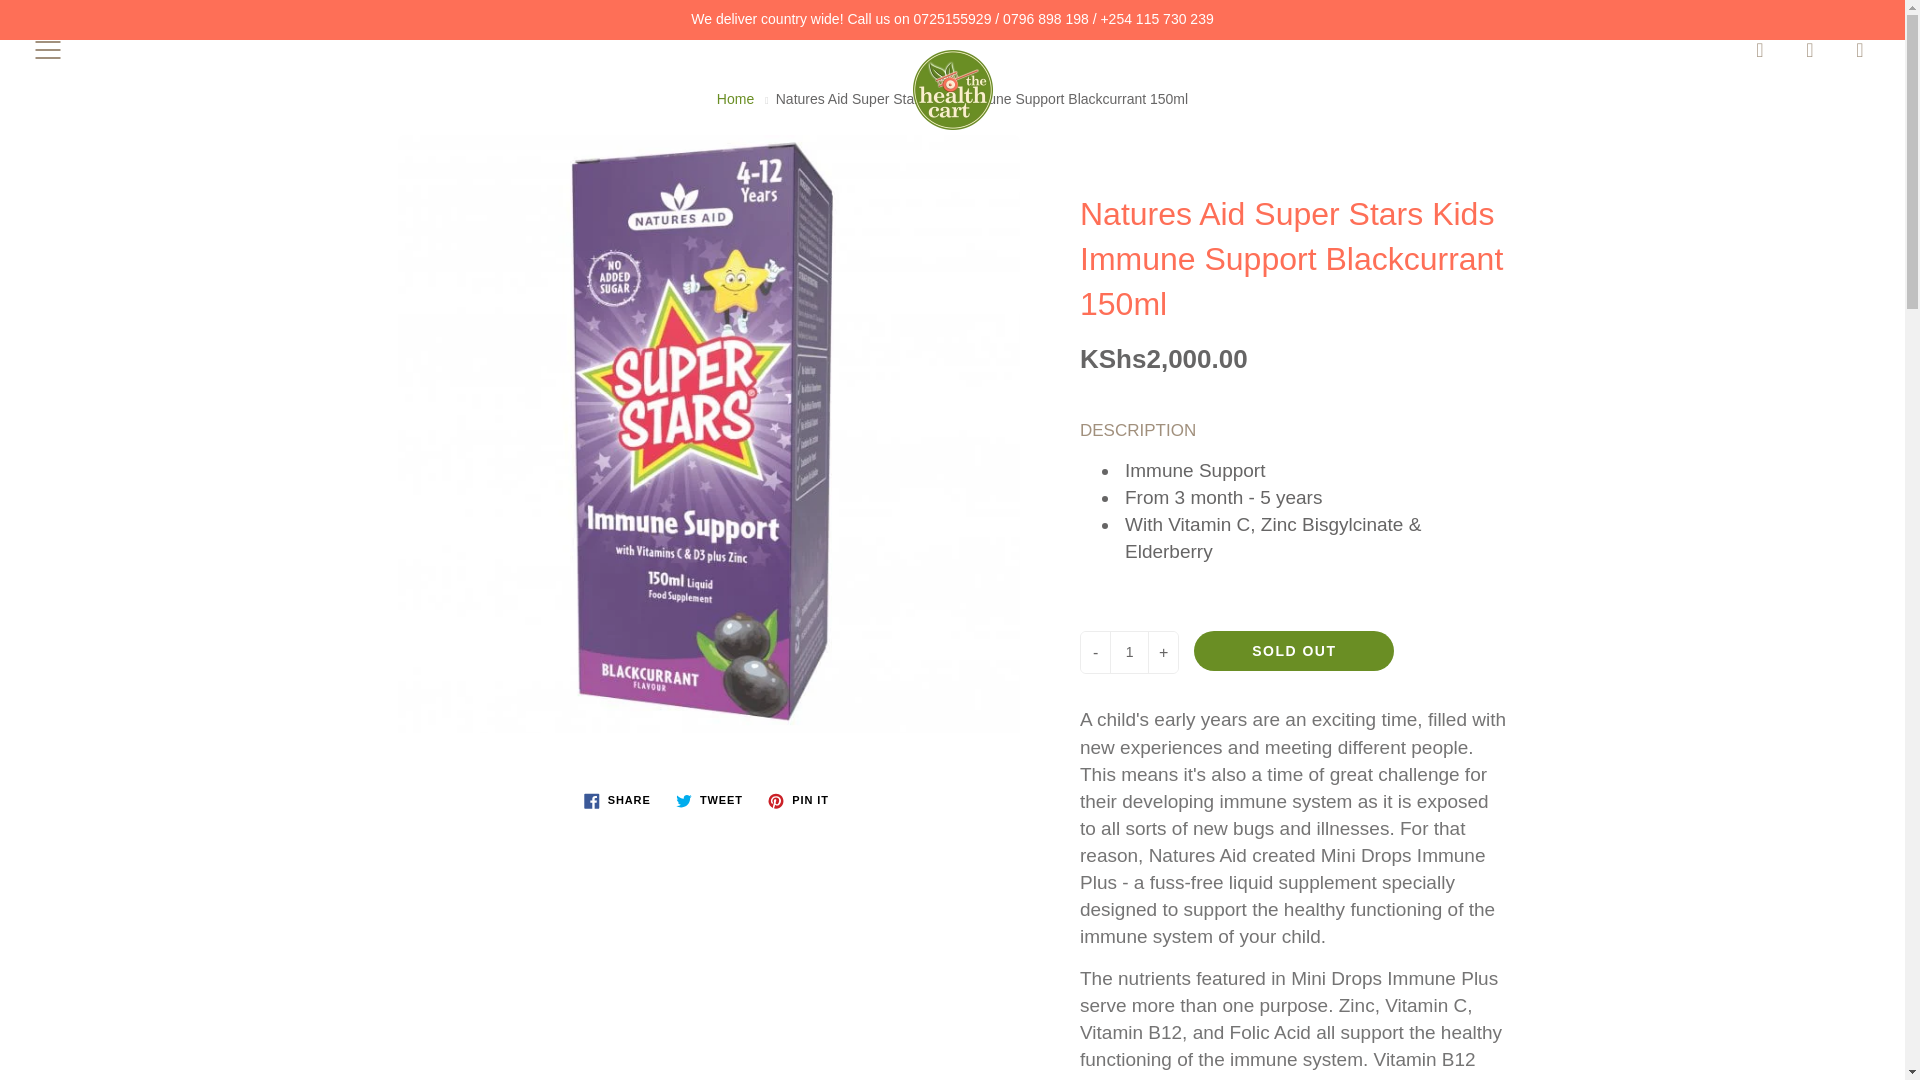 The width and height of the screenshot is (1920, 1080). What do you see at coordinates (1128, 652) in the screenshot?
I see `1` at bounding box center [1128, 652].